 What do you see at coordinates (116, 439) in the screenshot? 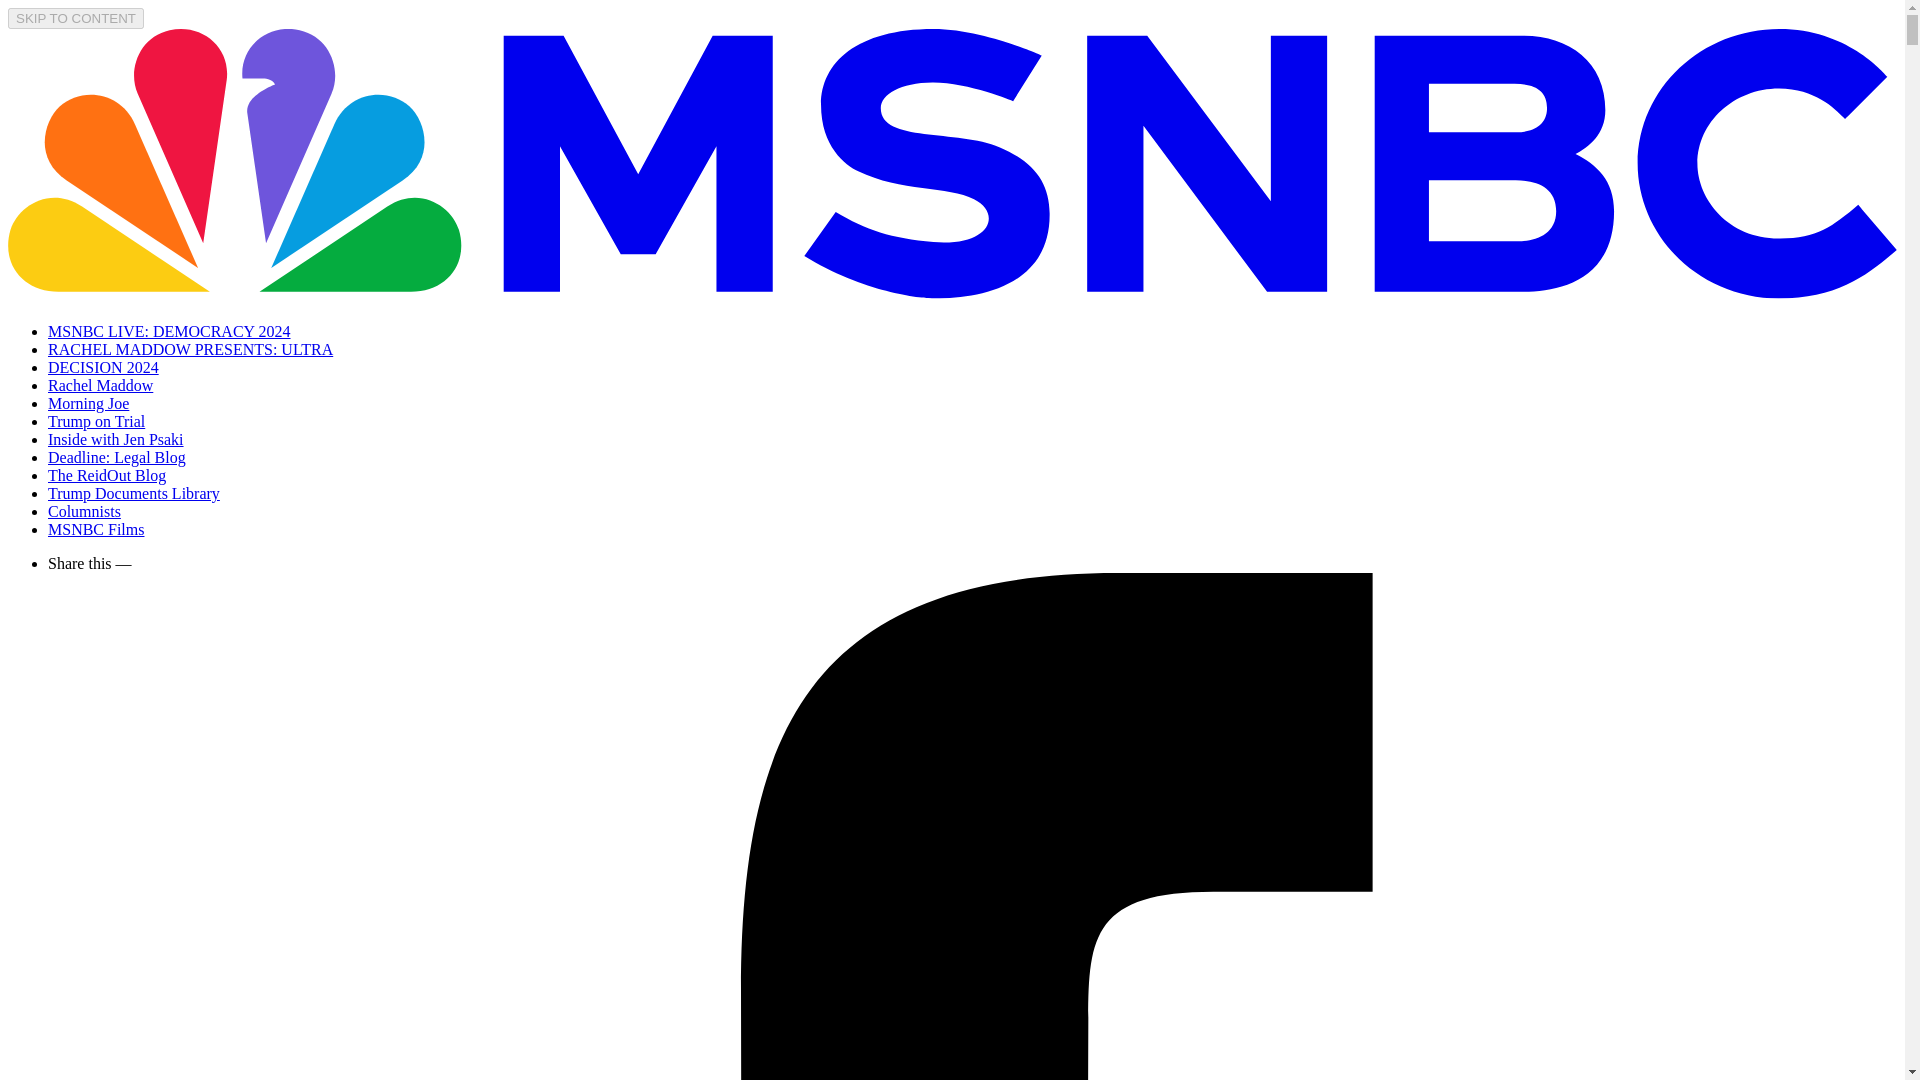
I see `Inside with Jen Psaki` at bounding box center [116, 439].